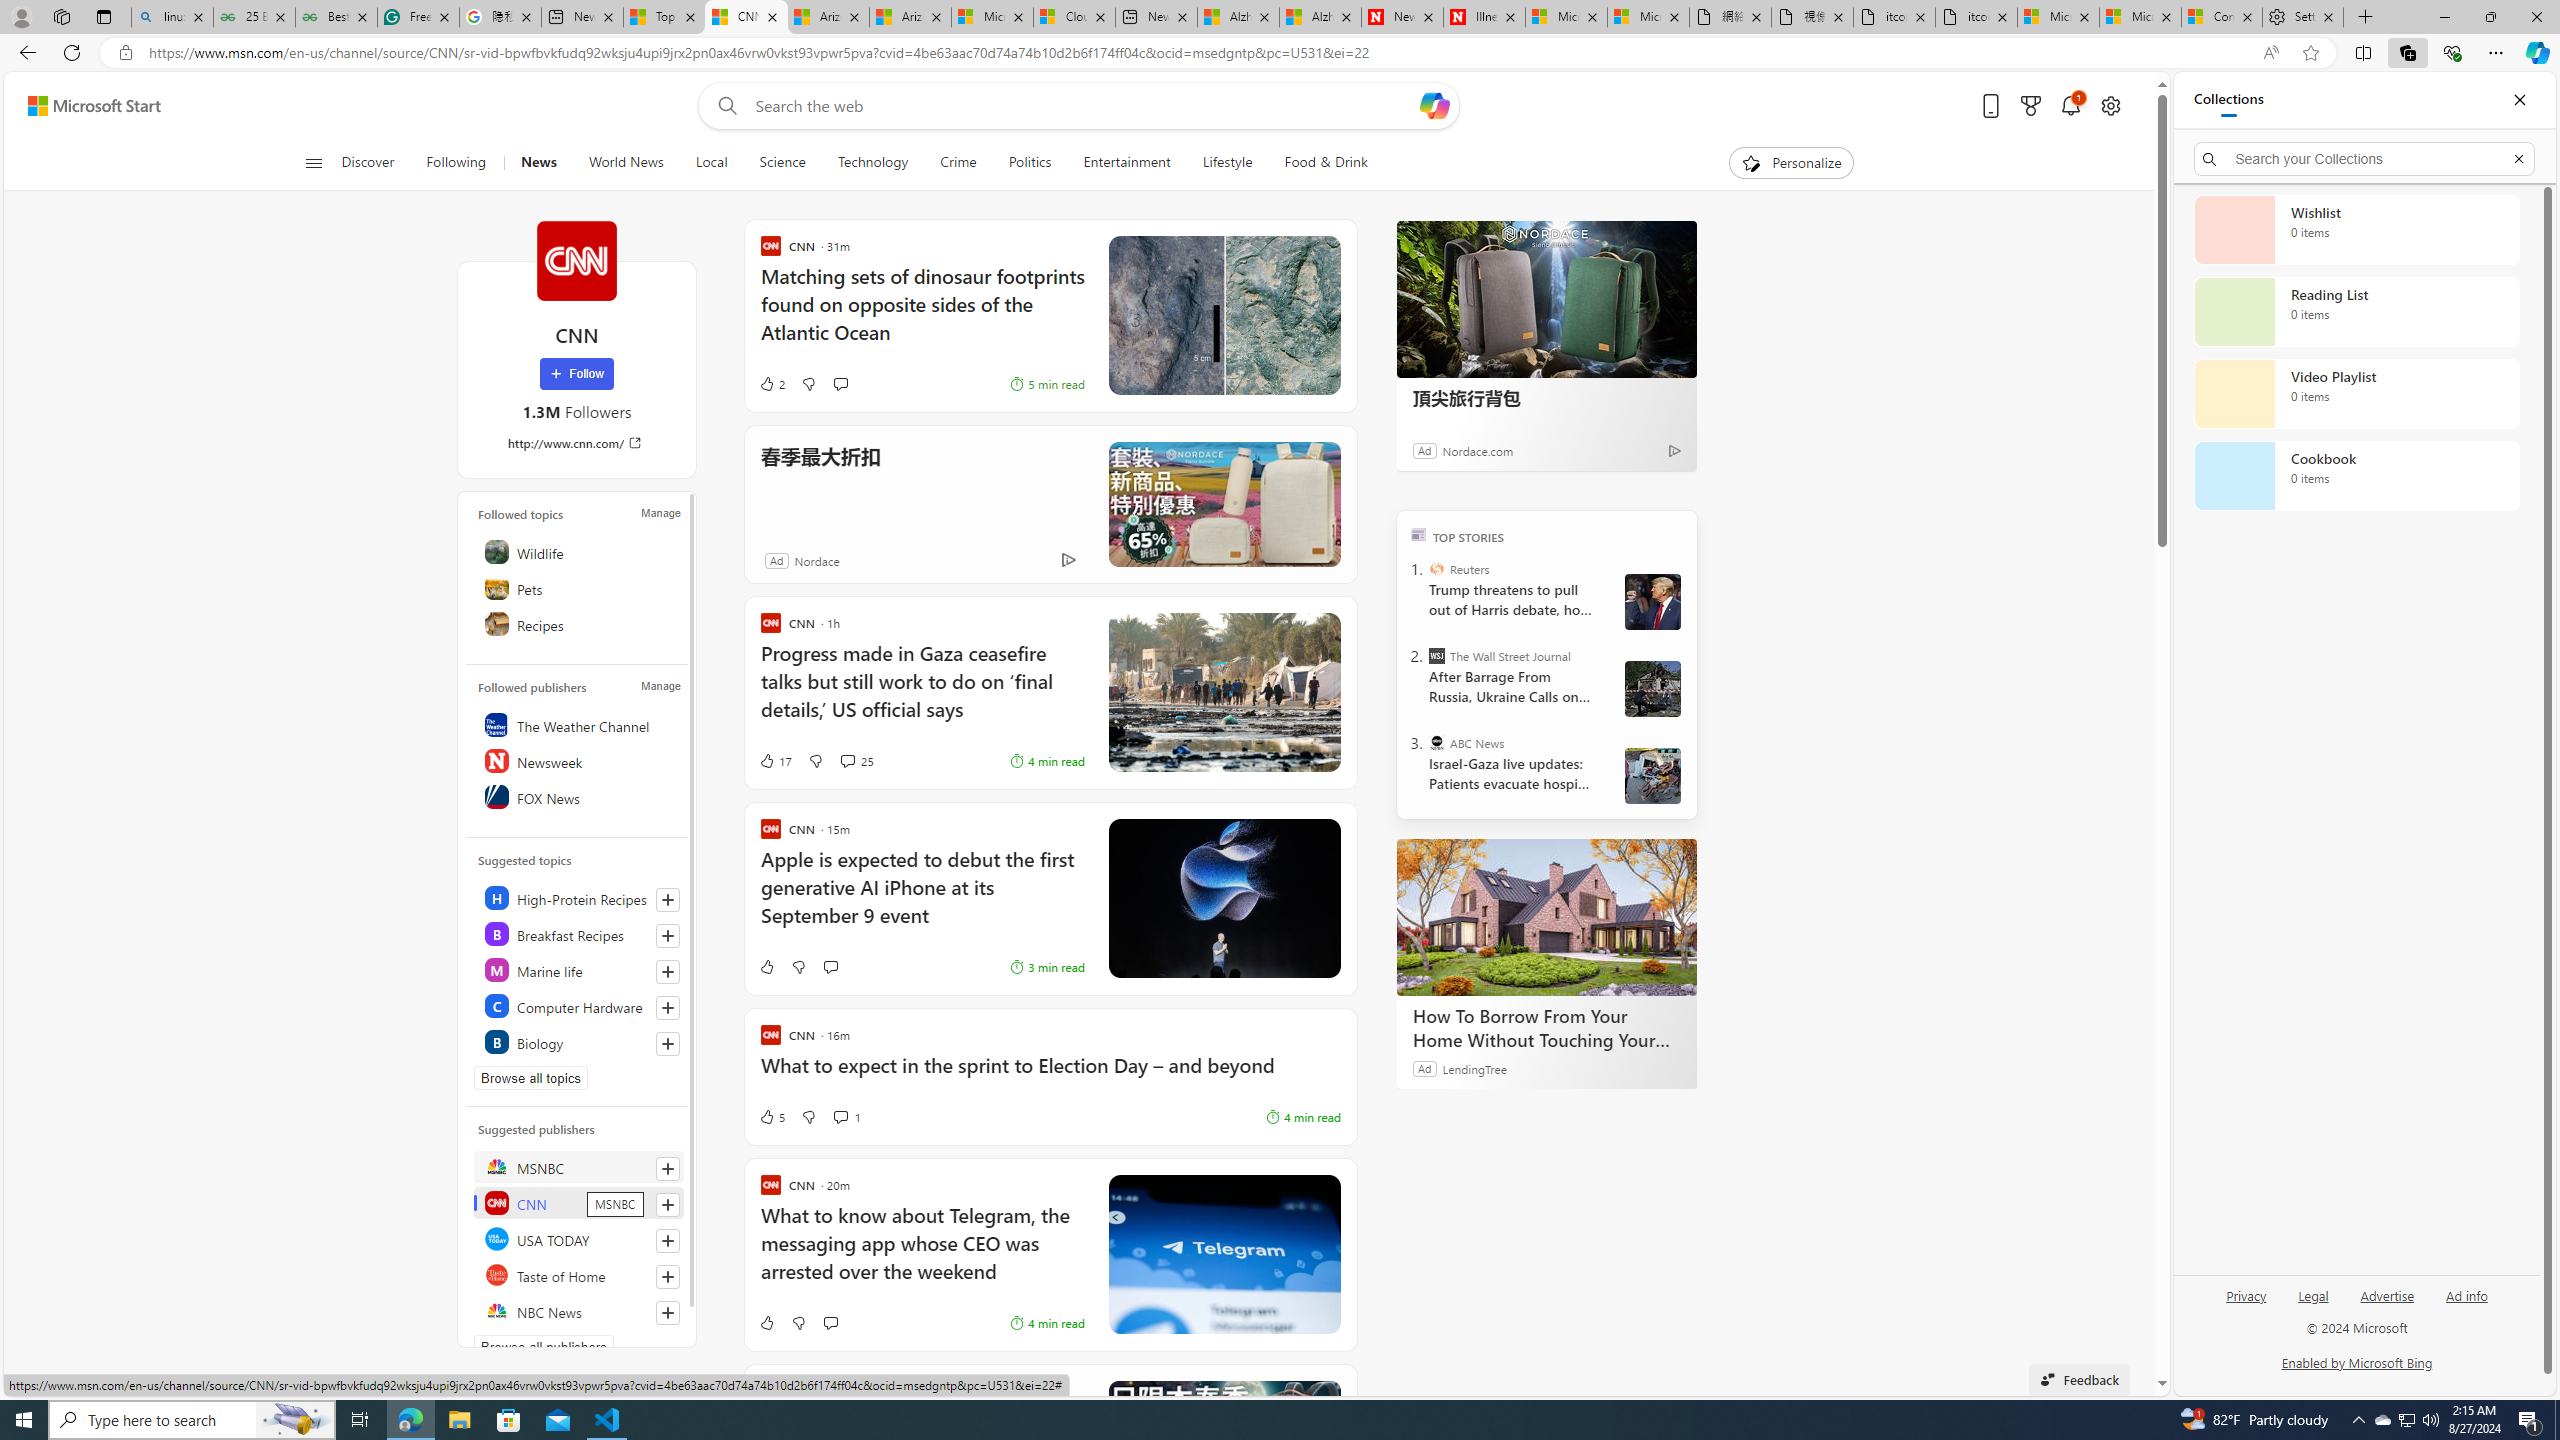 The width and height of the screenshot is (2560, 1440). Describe the element at coordinates (578, 796) in the screenshot. I see `FOX News` at that location.